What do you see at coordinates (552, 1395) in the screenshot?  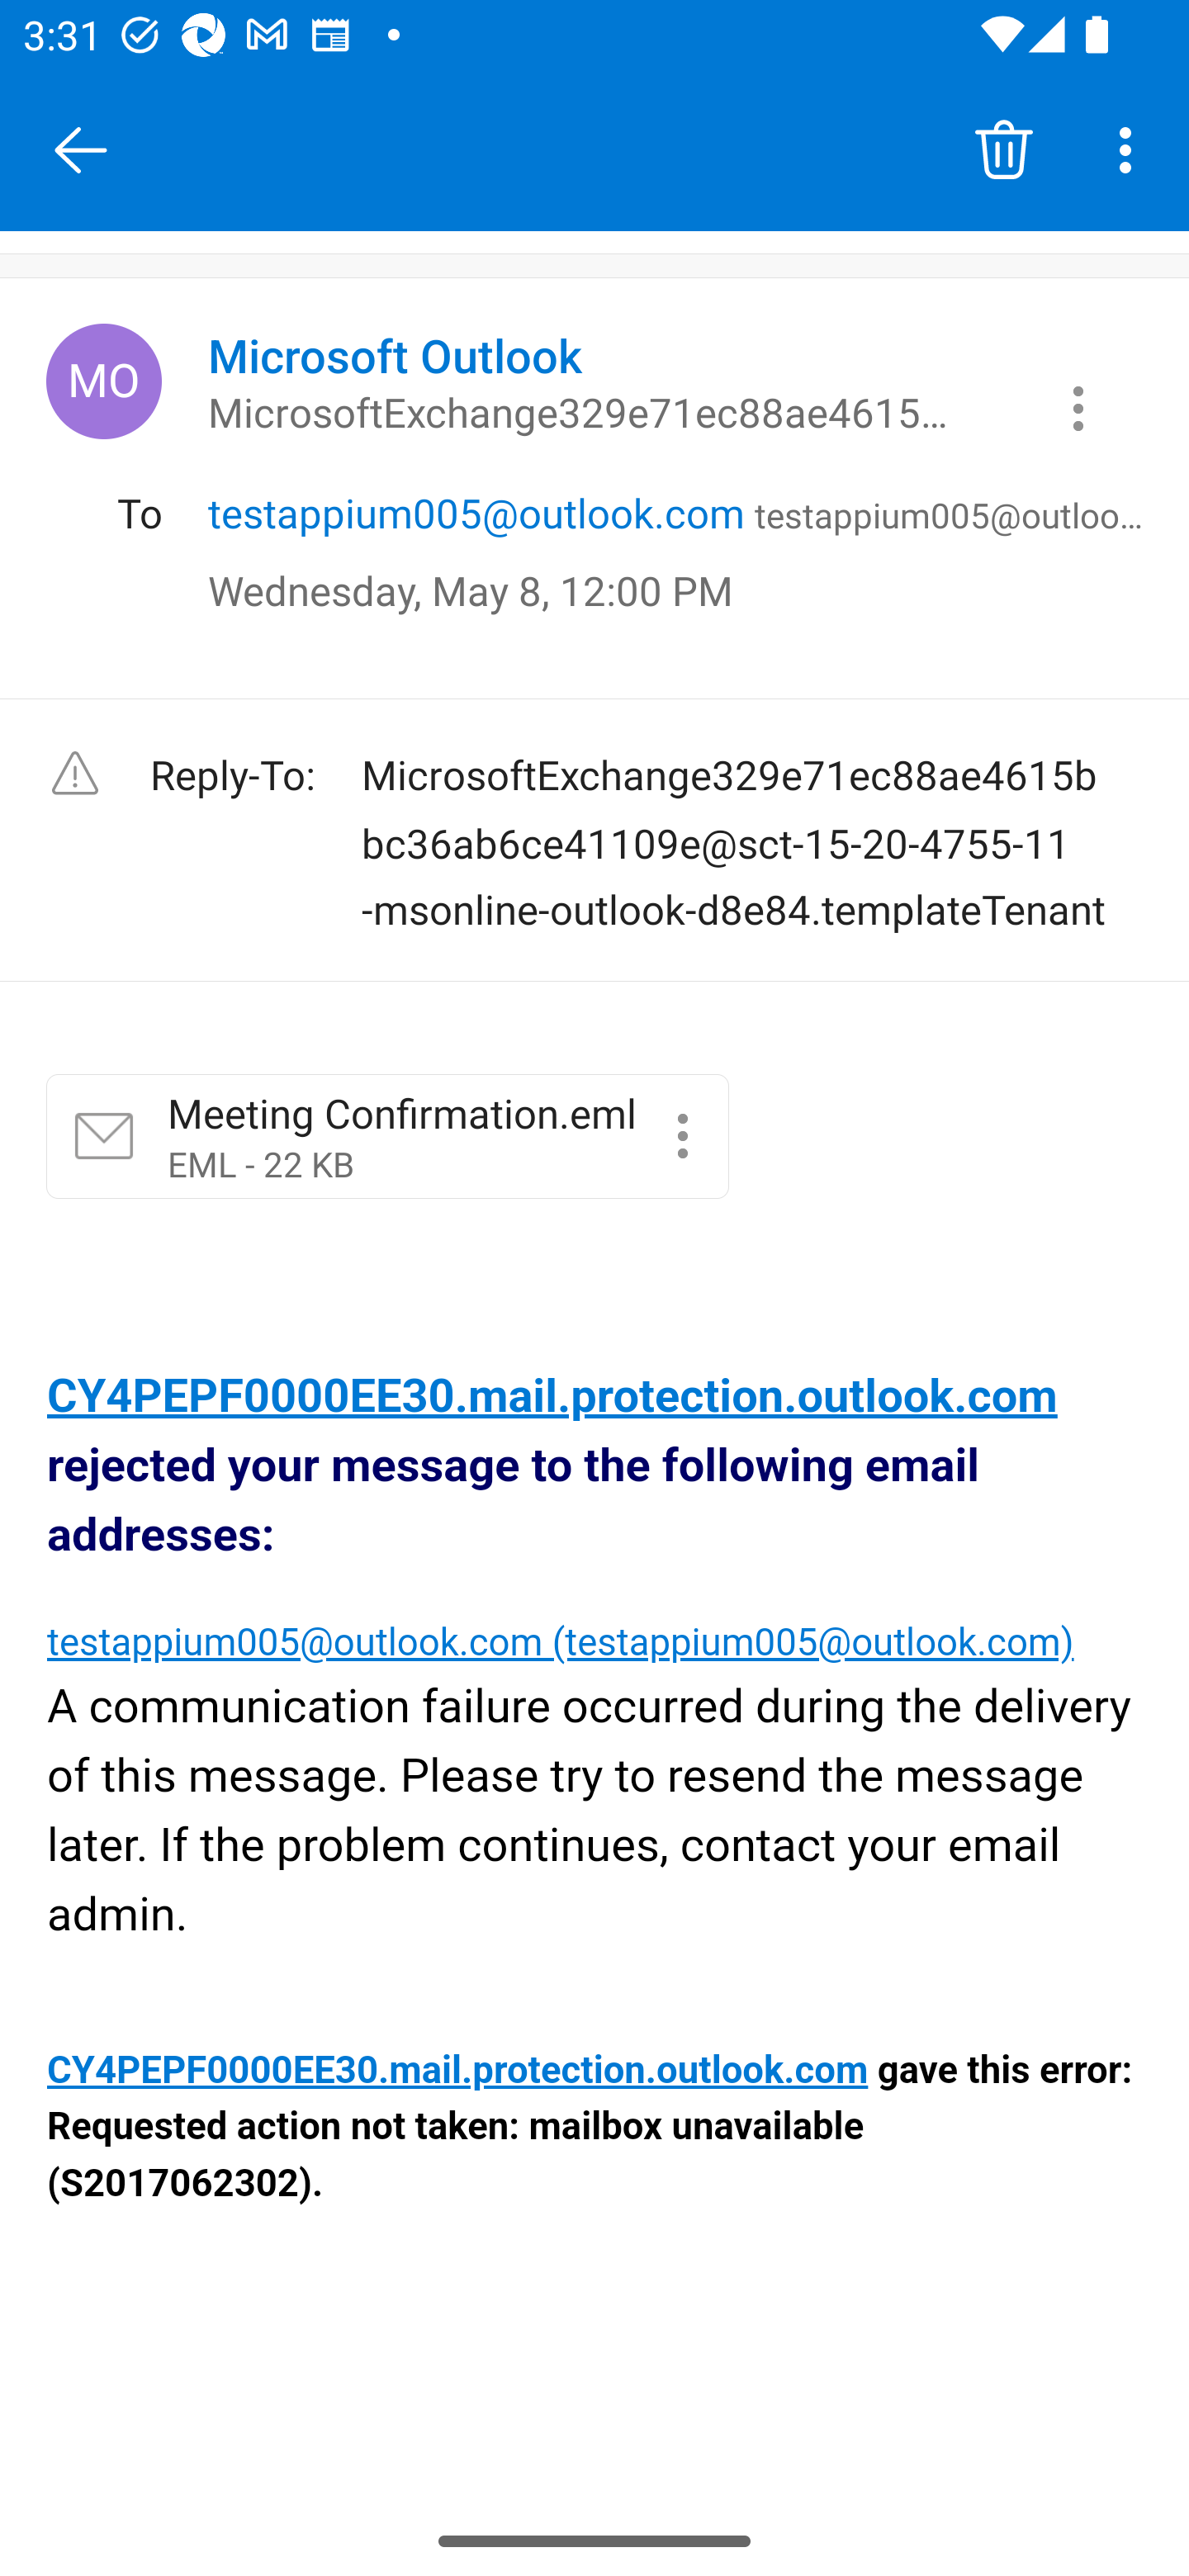 I see `CY4PEPF0000EE30.mail.protection.outlook.com` at bounding box center [552, 1395].